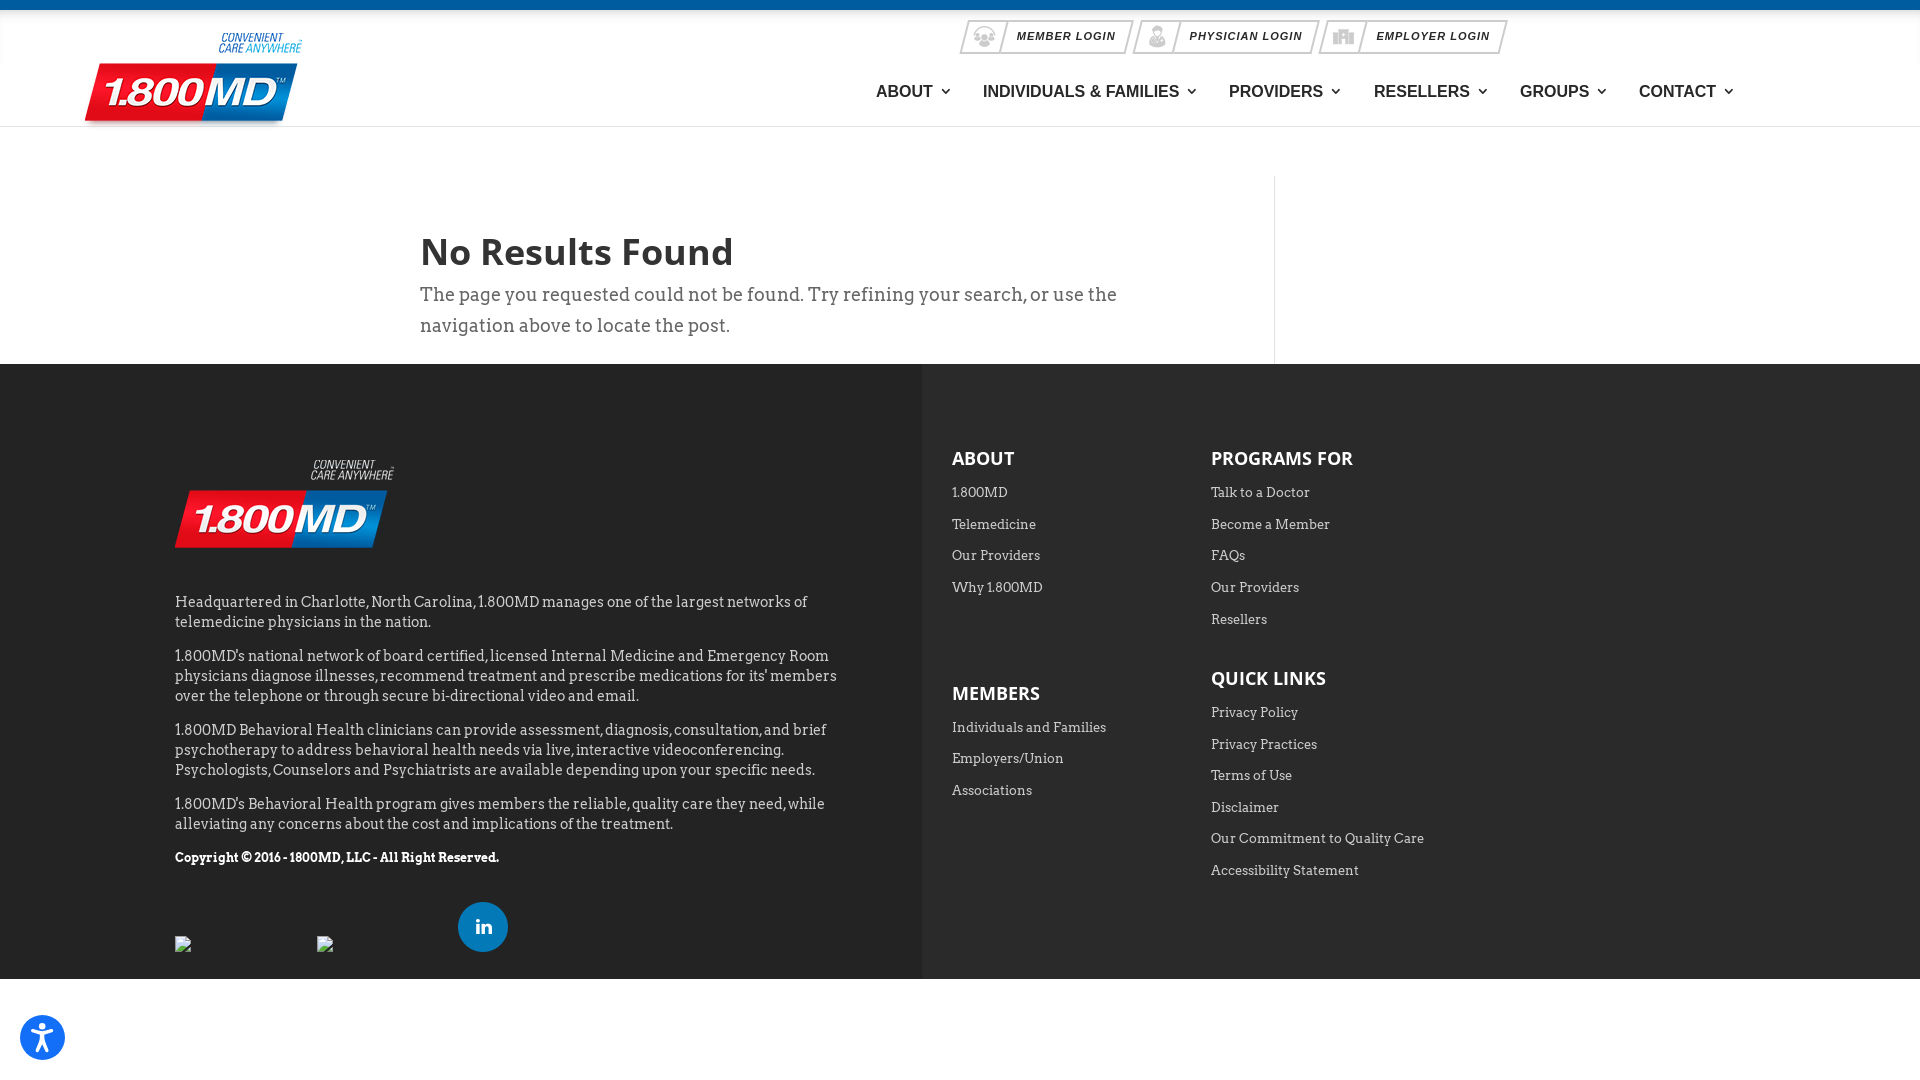 This screenshot has height=1080, width=1920. Describe the element at coordinates (996, 556) in the screenshot. I see `Our Providers` at that location.